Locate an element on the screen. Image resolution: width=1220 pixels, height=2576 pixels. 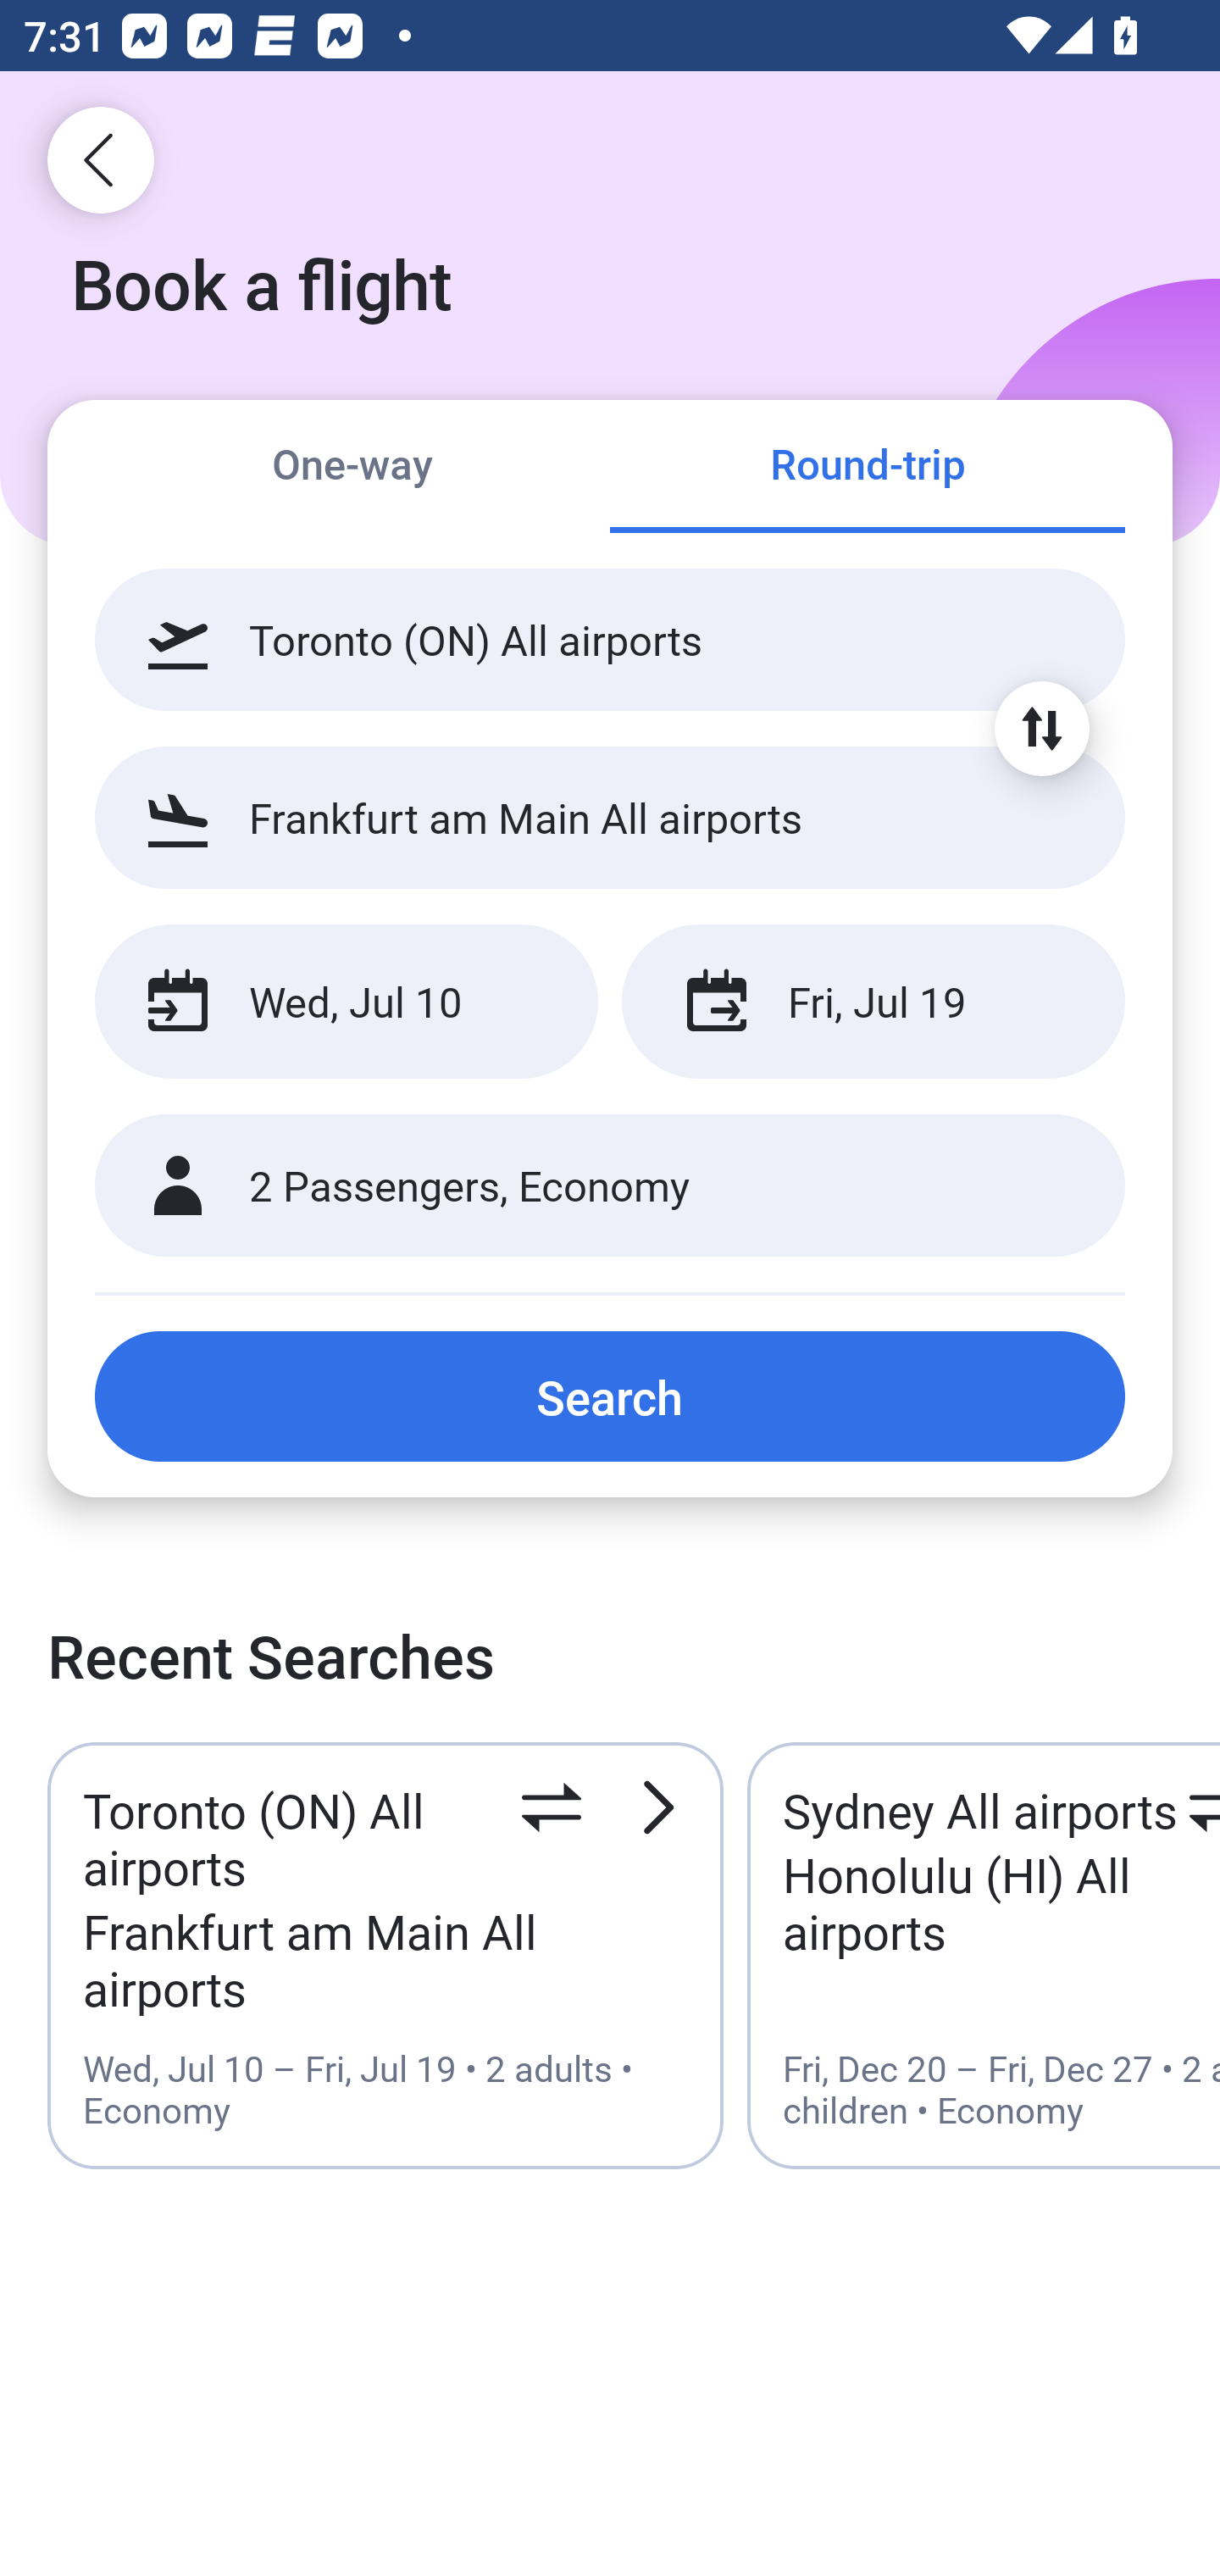
Search is located at coordinates (610, 1396).